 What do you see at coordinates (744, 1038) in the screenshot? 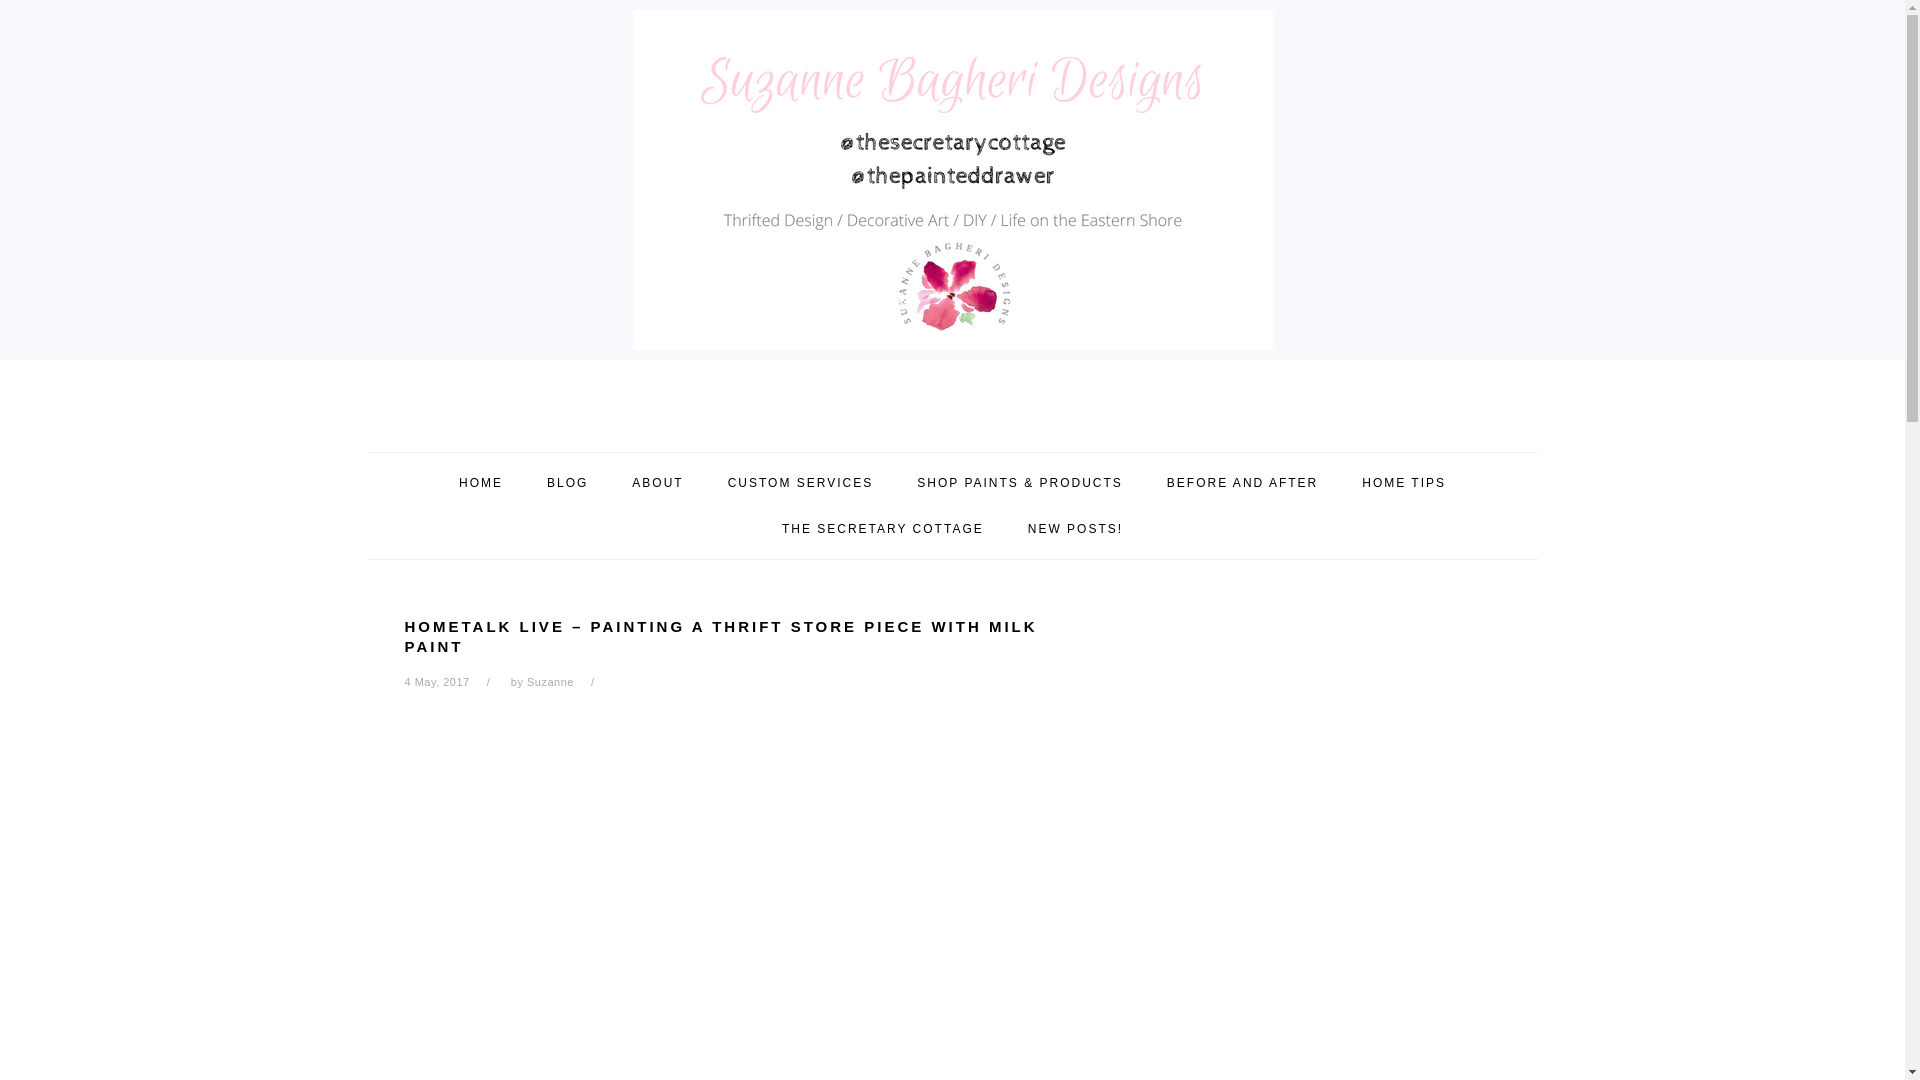
I see `Advertisement` at bounding box center [744, 1038].